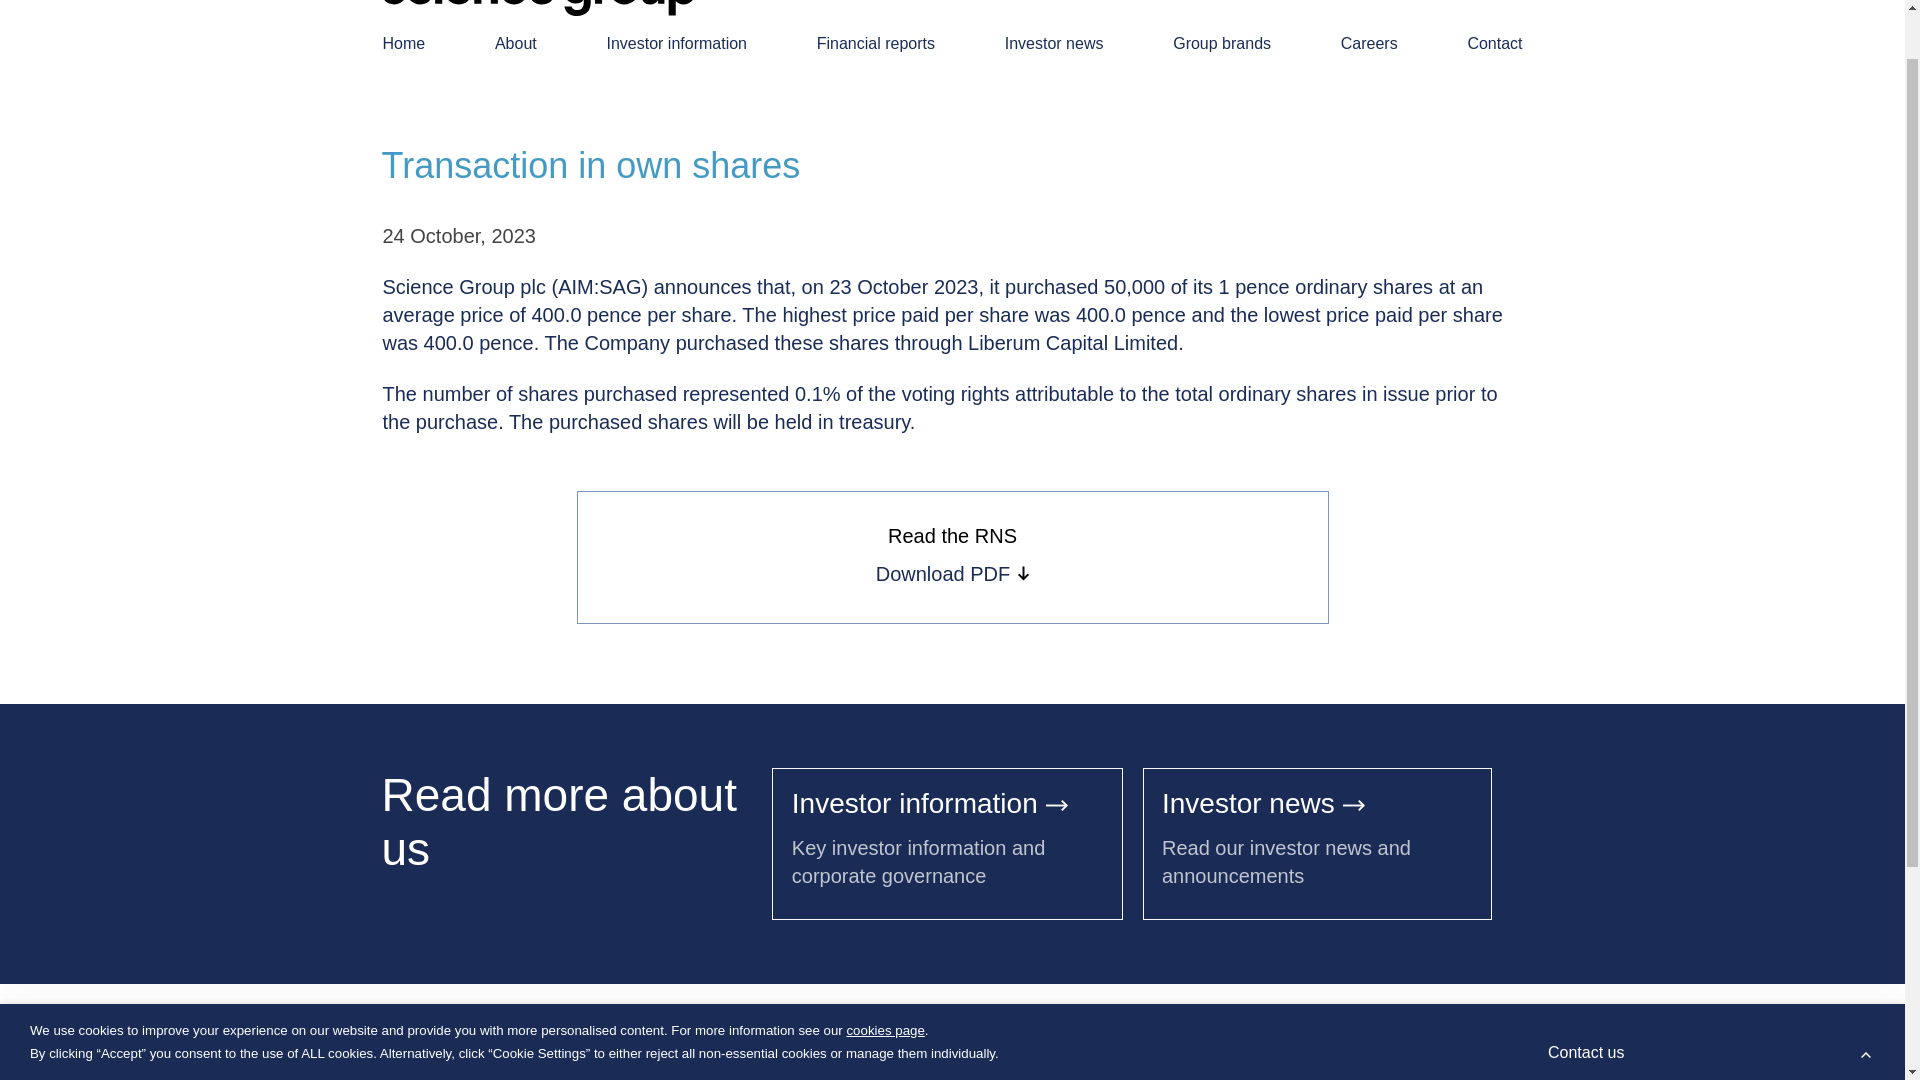 This screenshot has height=1080, width=1920. I want to click on Careers, so click(1368, 43).